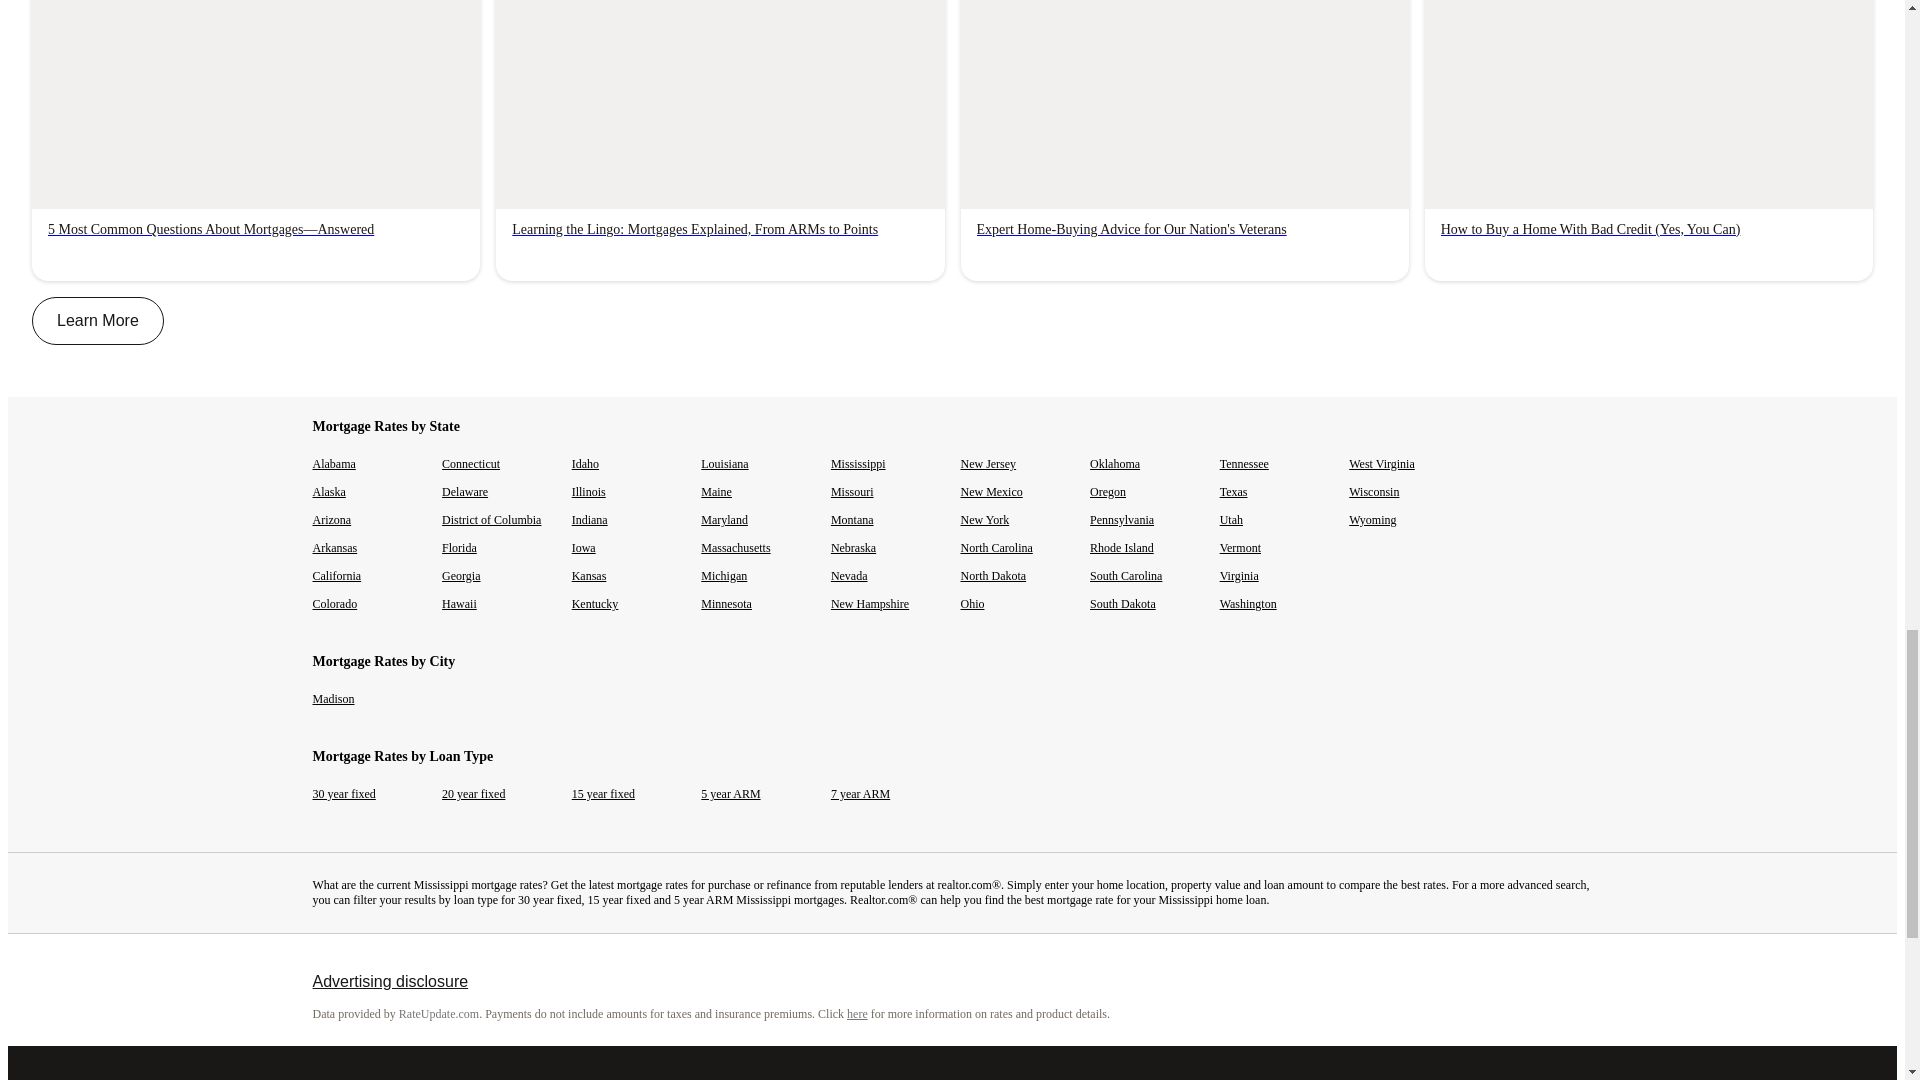 The image size is (1920, 1080). What do you see at coordinates (458, 604) in the screenshot?
I see `Hawaii` at bounding box center [458, 604].